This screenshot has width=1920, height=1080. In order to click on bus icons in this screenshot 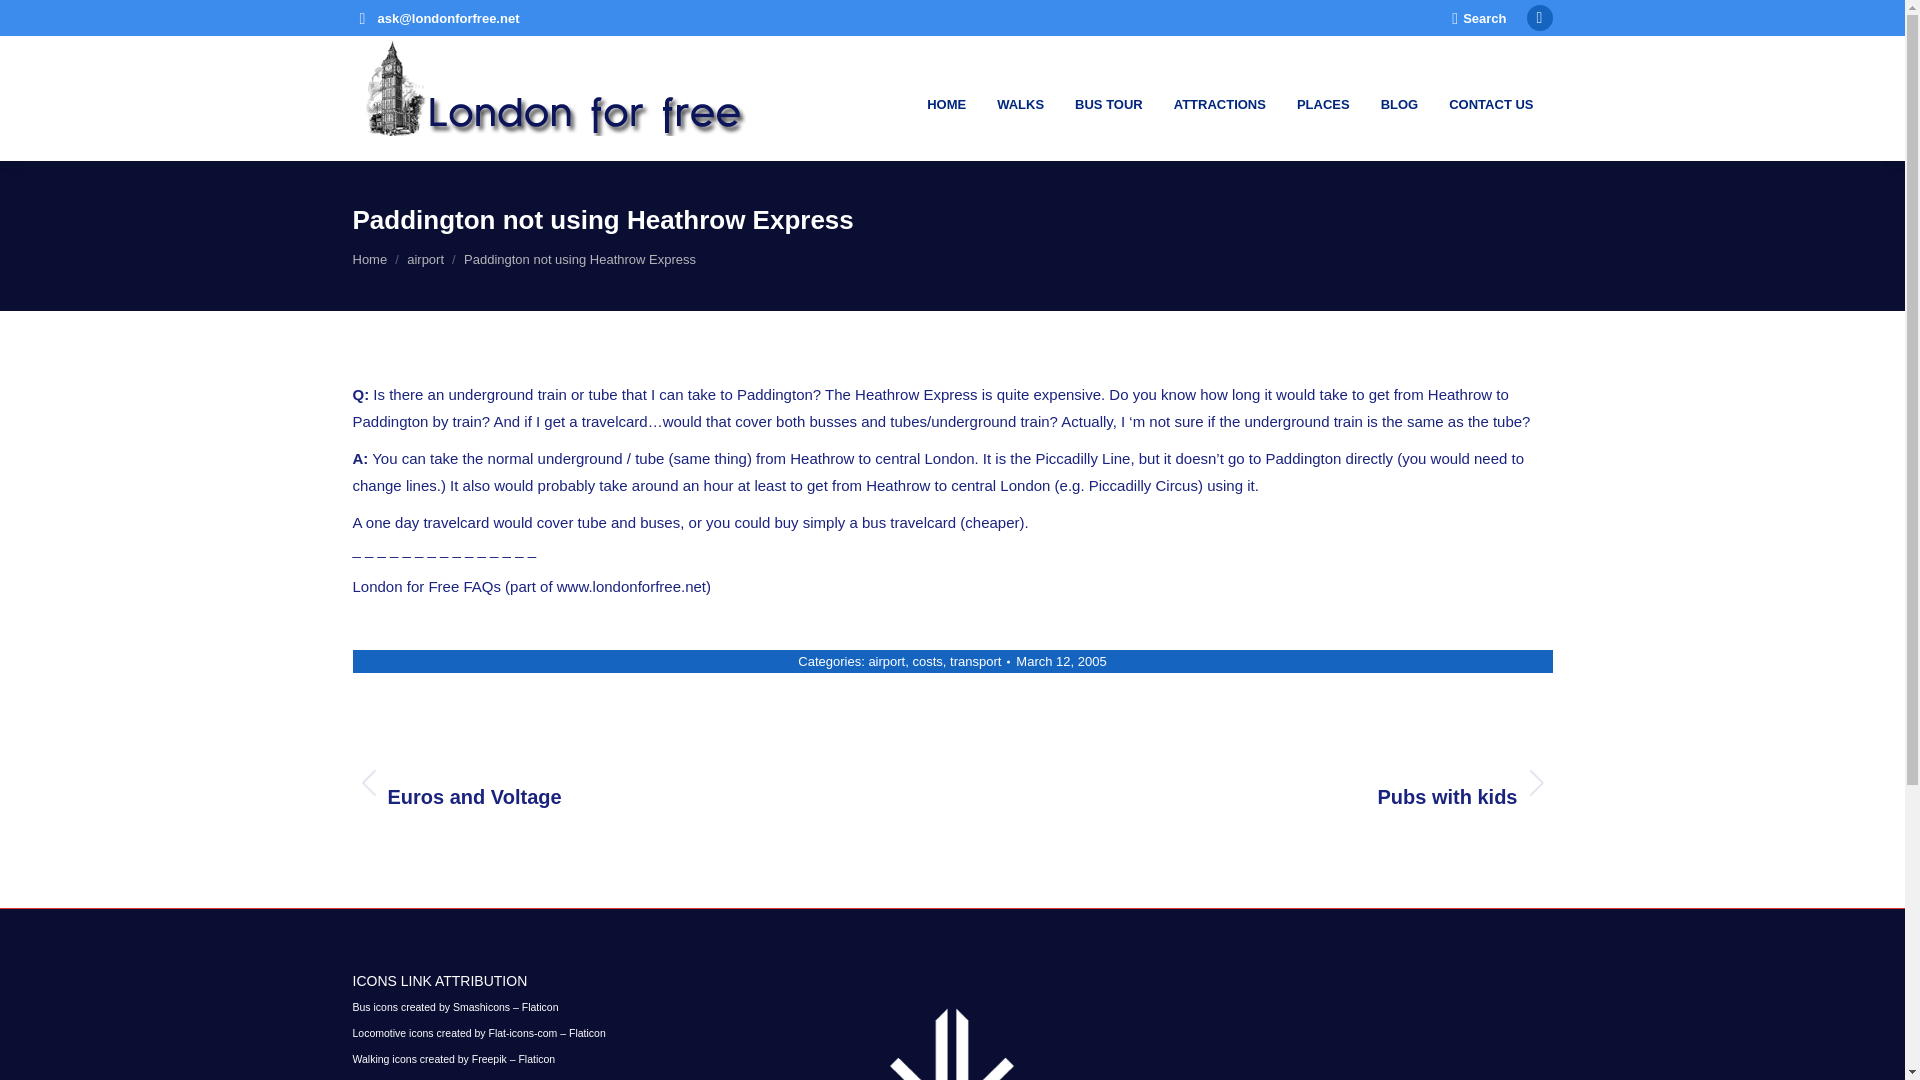, I will do `click(1478, 17)`.